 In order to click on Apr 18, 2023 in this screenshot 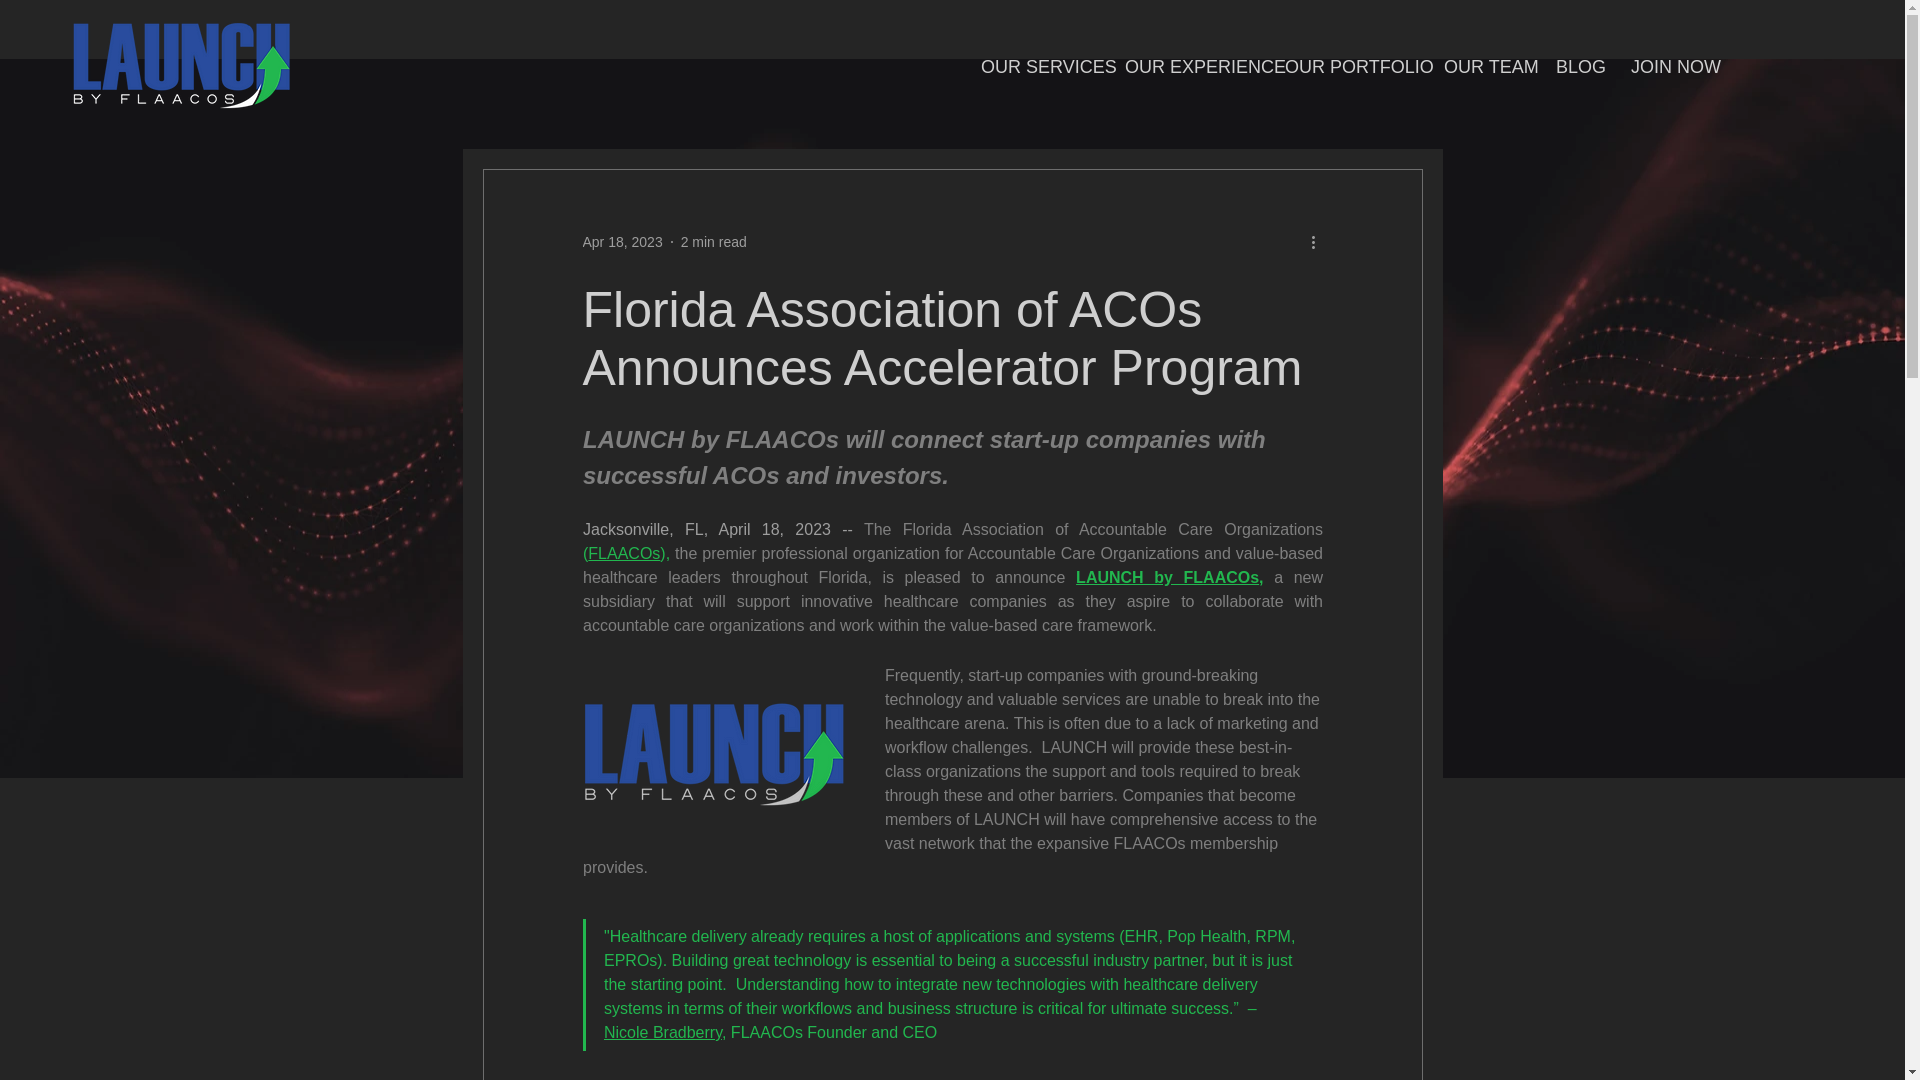, I will do `click(622, 242)`.